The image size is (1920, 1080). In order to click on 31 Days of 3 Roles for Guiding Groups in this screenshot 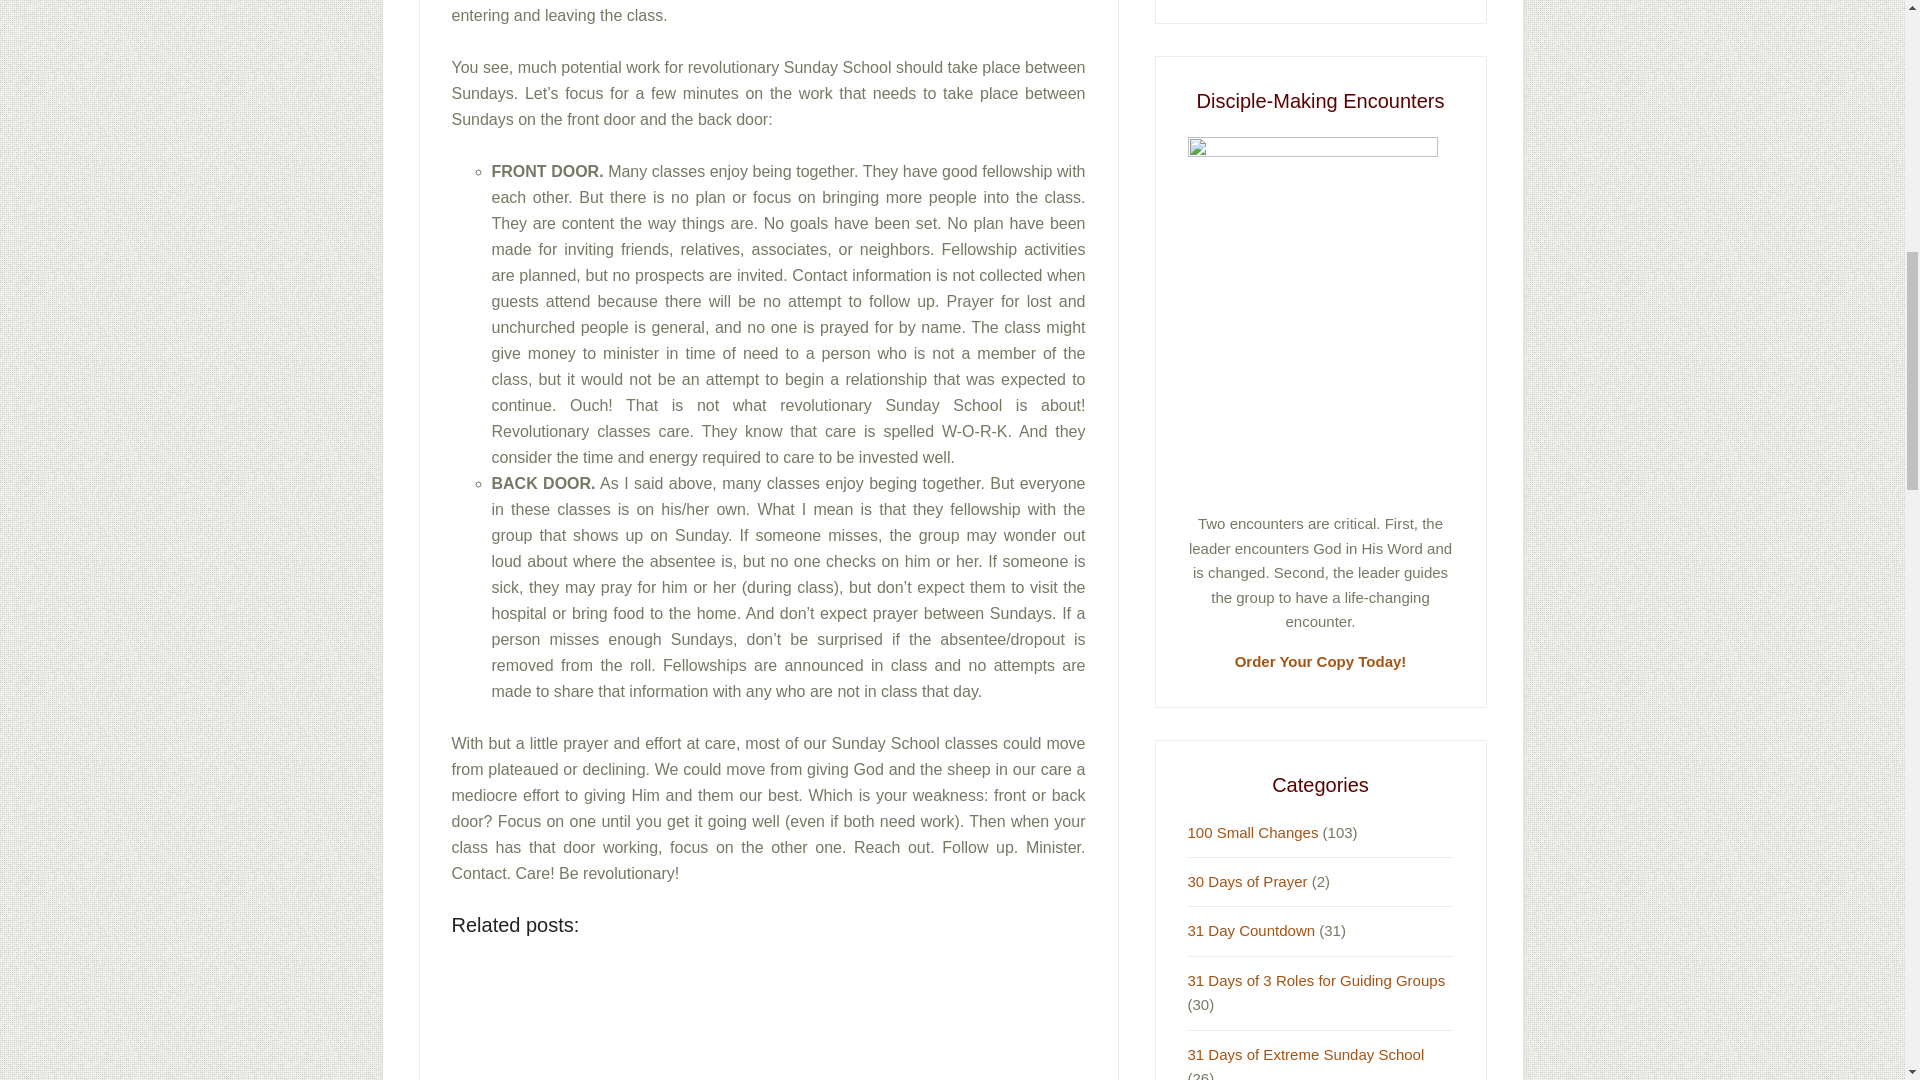, I will do `click(1316, 980)`.